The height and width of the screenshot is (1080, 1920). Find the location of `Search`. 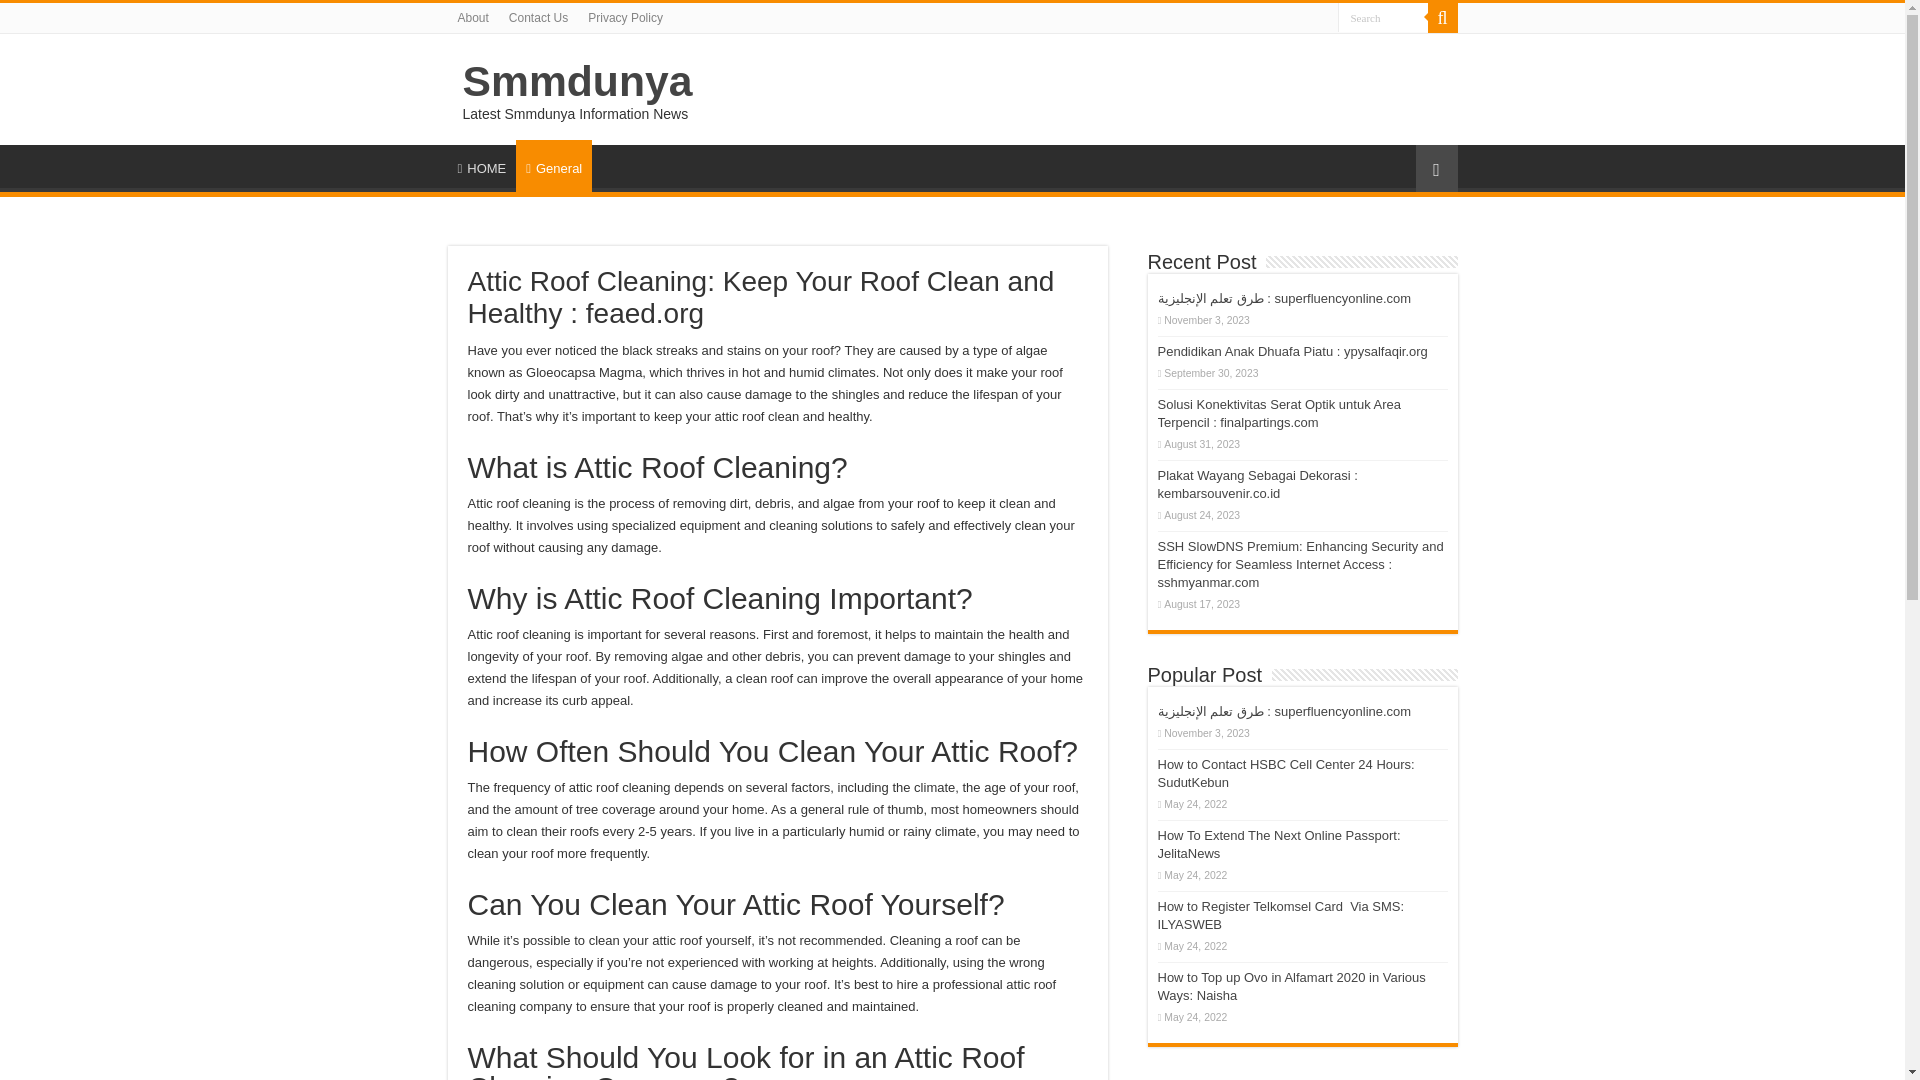

Search is located at coordinates (1383, 18).